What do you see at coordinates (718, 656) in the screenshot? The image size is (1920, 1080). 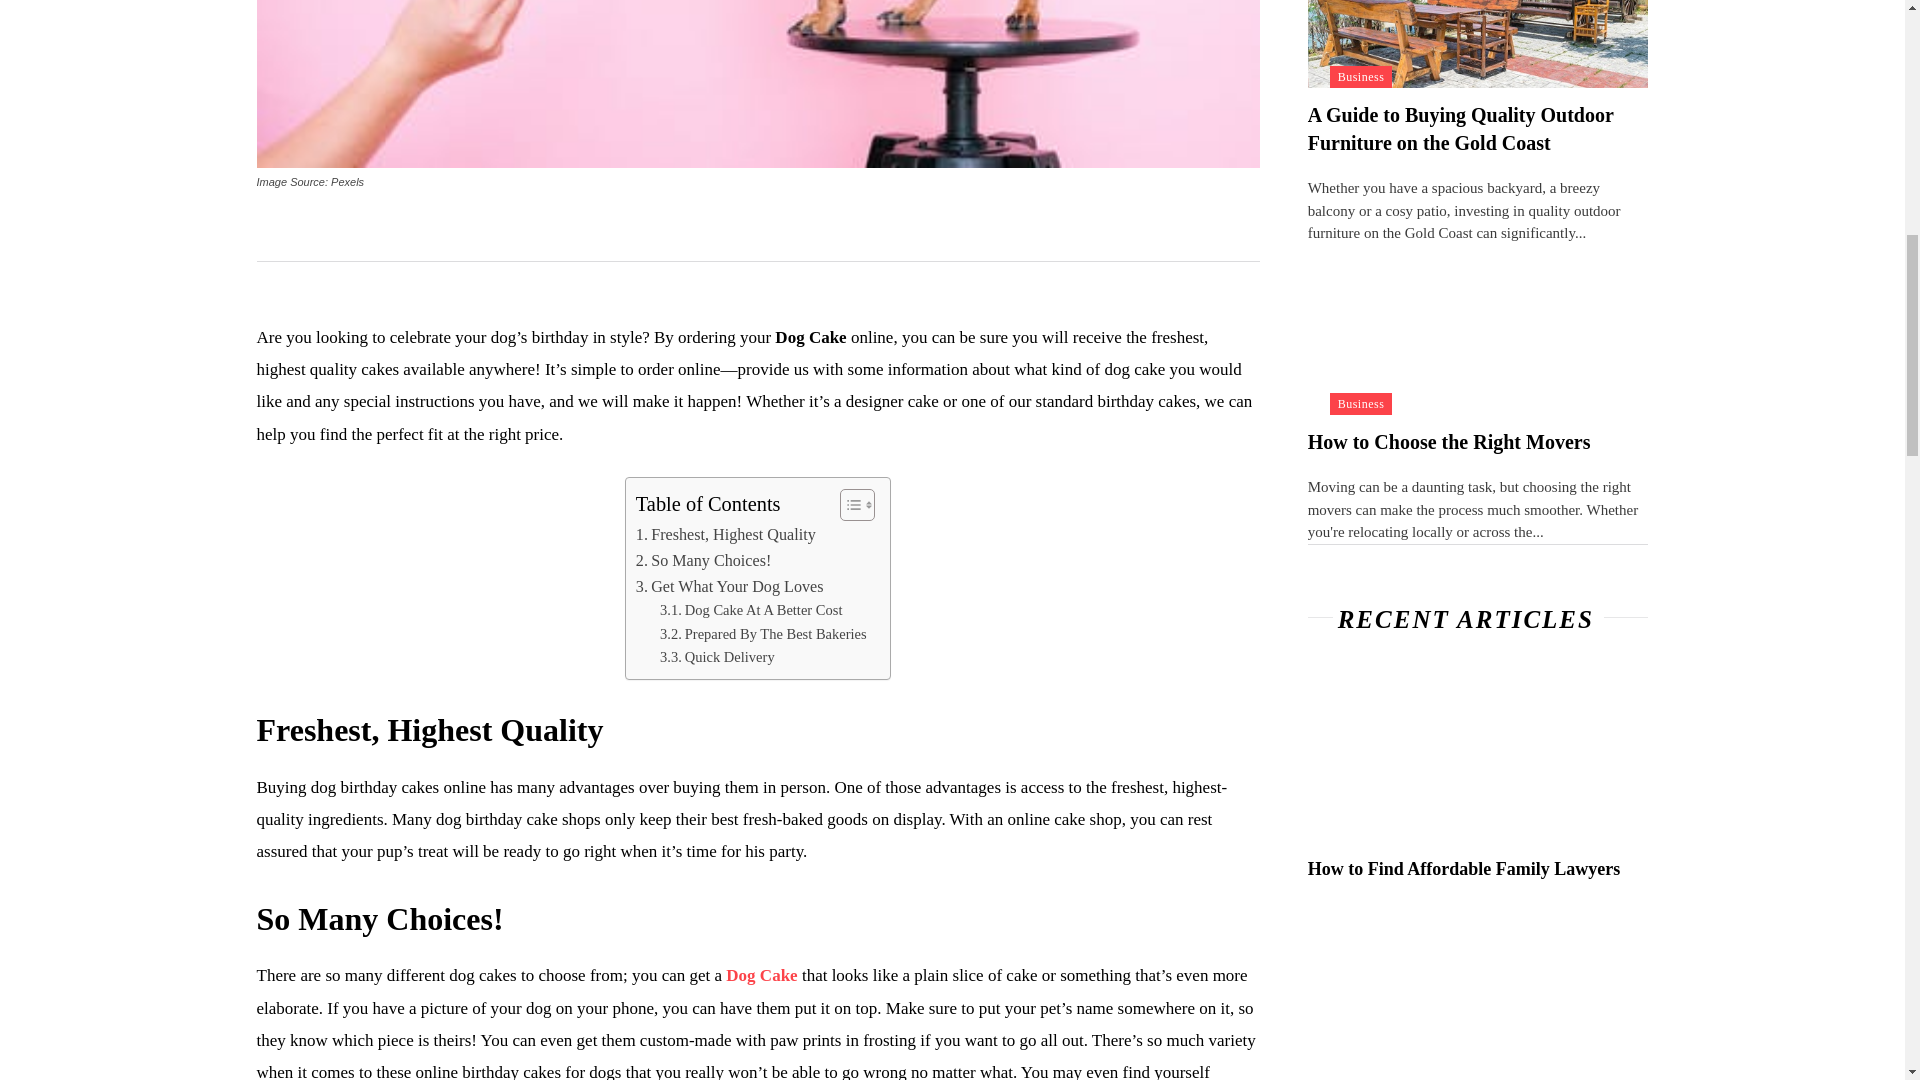 I see `Quick Delivery` at bounding box center [718, 656].